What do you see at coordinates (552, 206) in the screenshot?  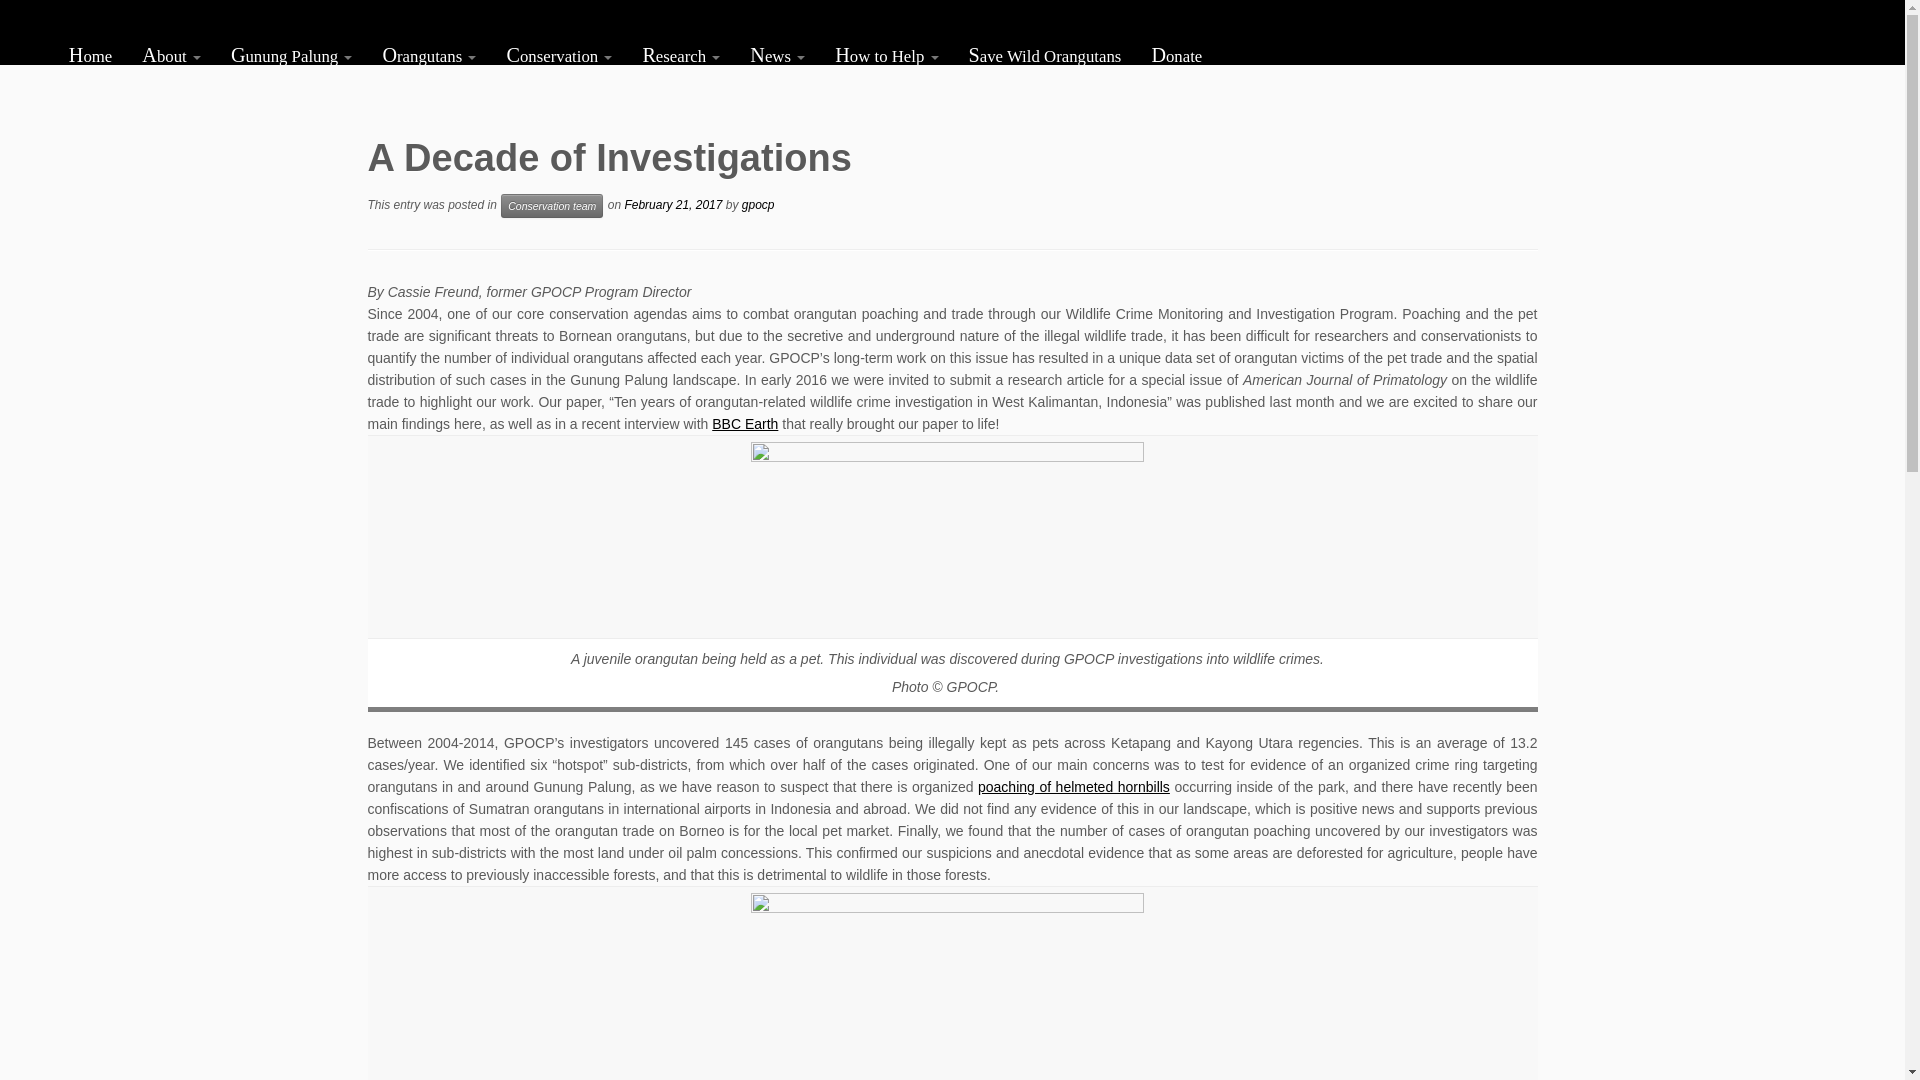 I see `Conservation team` at bounding box center [552, 206].